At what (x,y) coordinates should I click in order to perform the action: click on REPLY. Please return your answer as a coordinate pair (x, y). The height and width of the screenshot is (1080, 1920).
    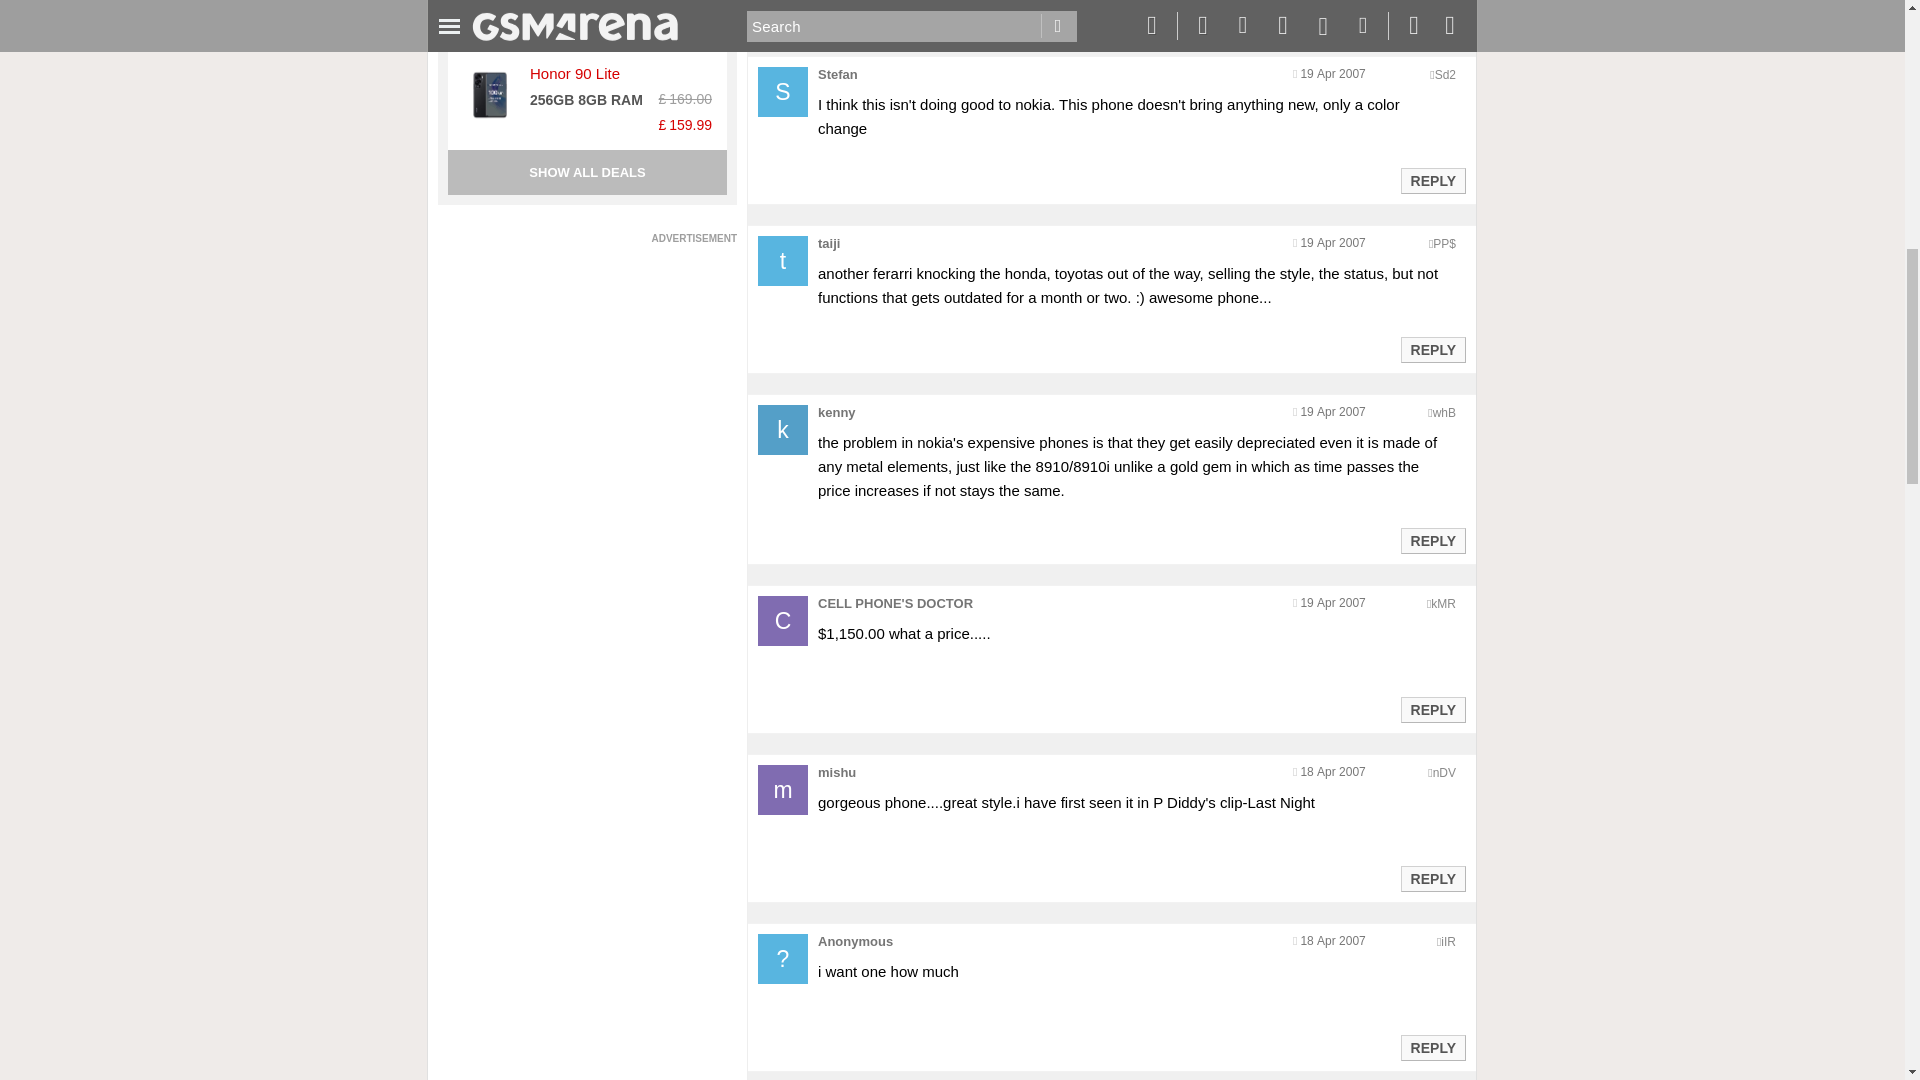
    Looking at the image, I should click on (1432, 12).